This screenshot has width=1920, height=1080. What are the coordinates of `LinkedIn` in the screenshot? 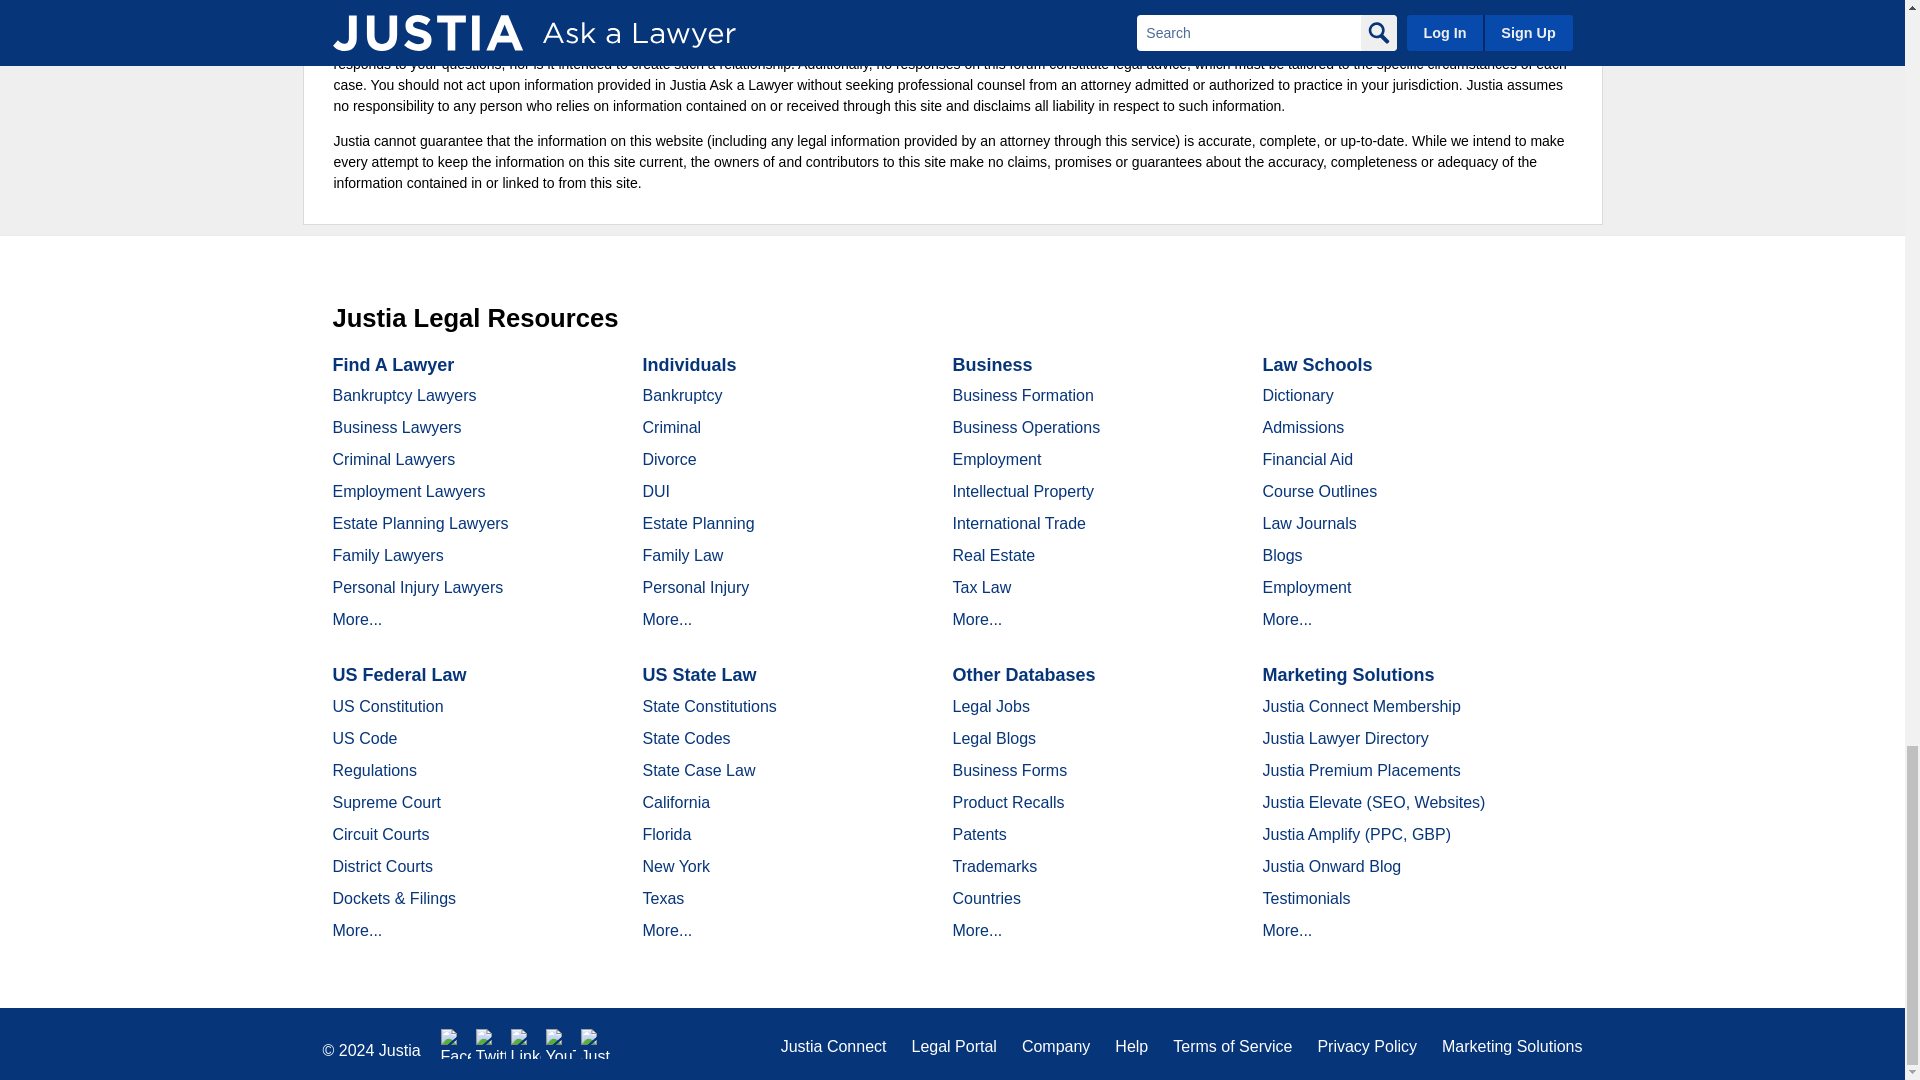 It's located at (526, 1044).